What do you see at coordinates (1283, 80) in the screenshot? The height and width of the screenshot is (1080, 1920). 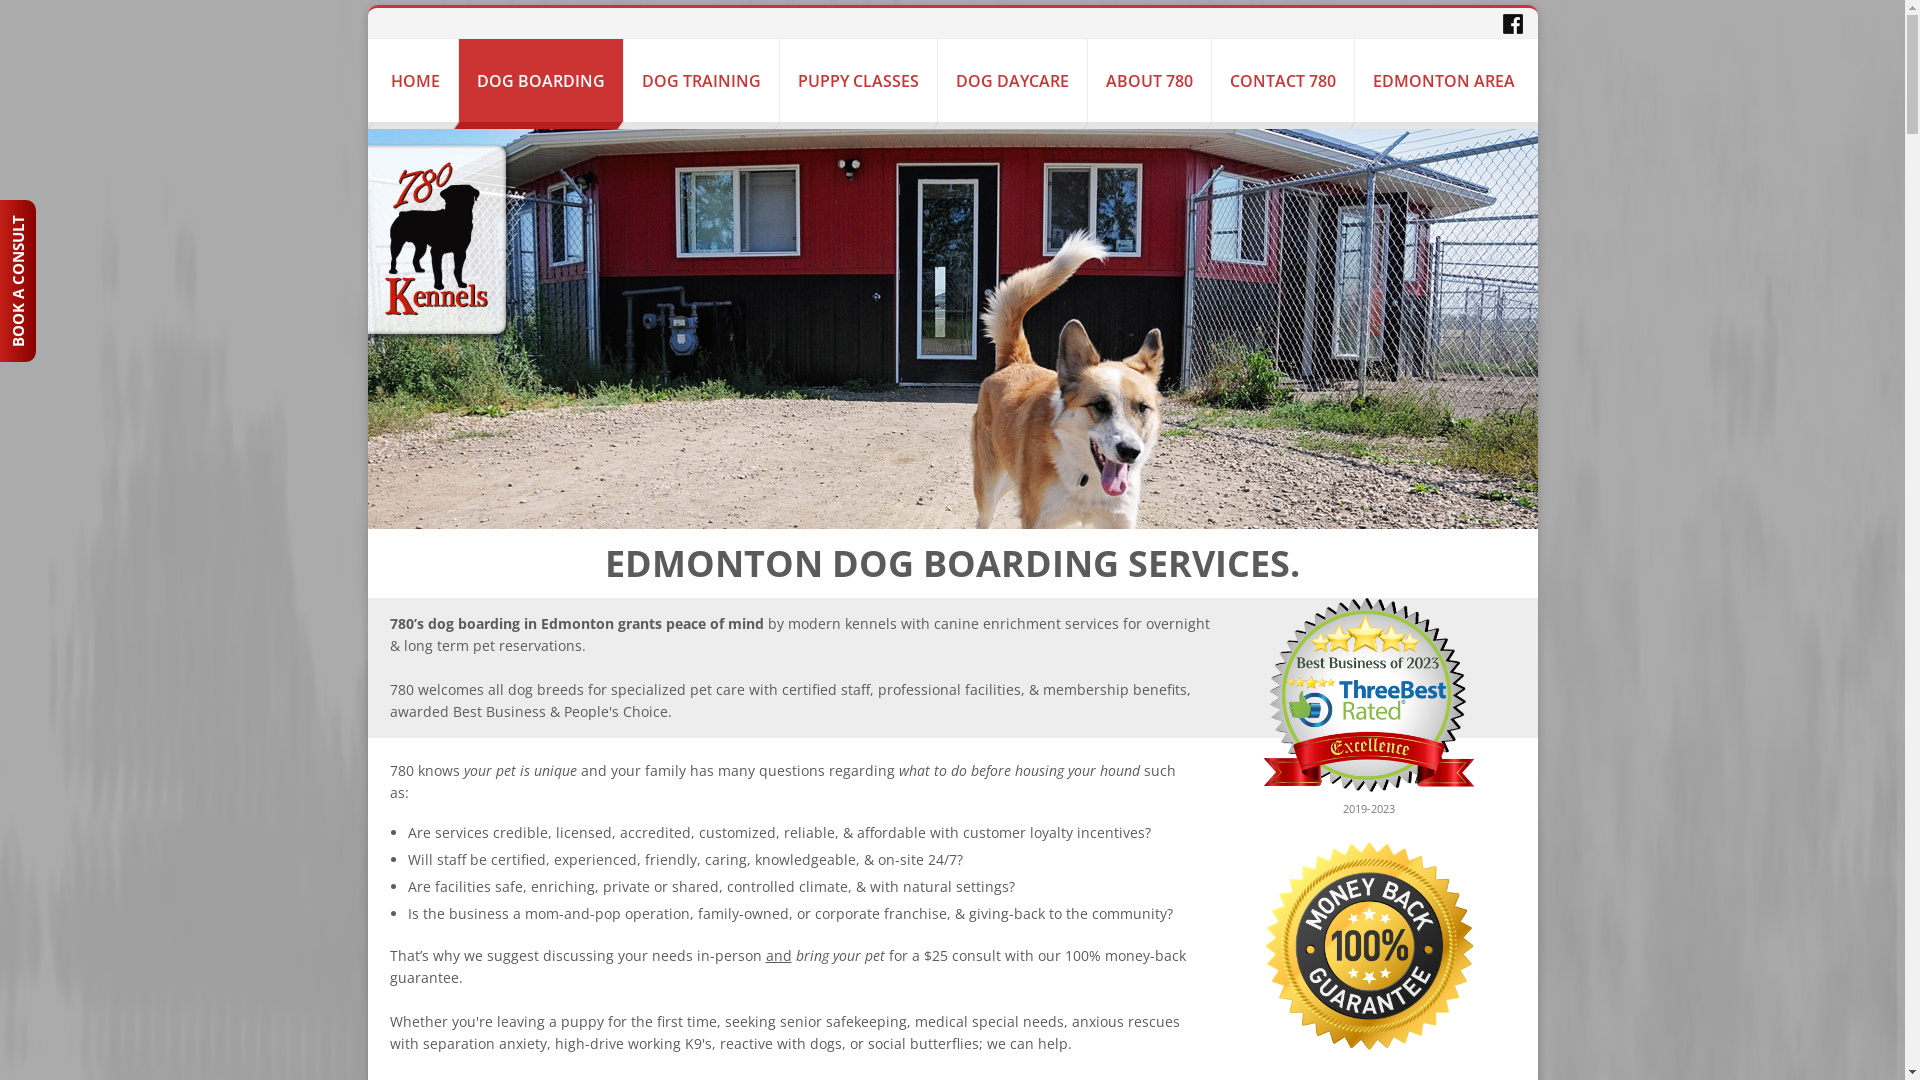 I see `CONTACT 780` at bounding box center [1283, 80].